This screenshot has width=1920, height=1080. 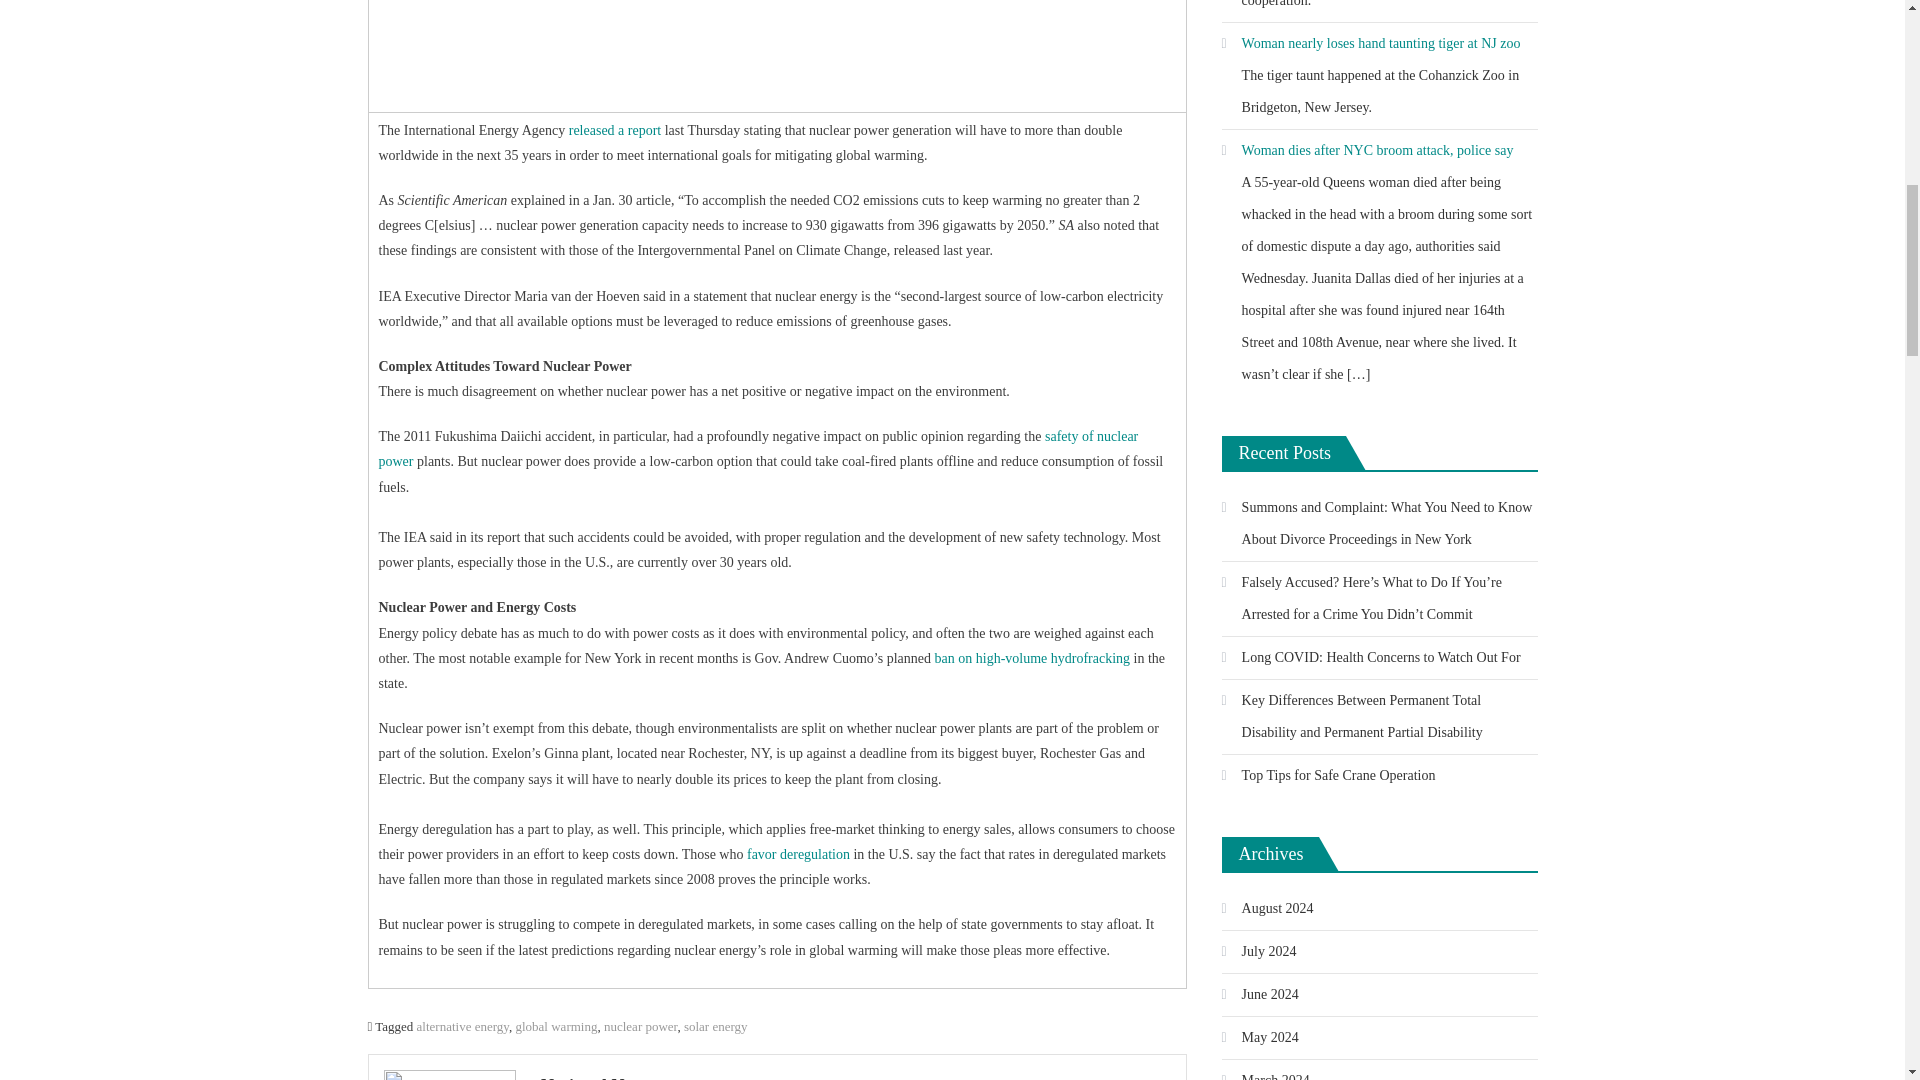 What do you see at coordinates (798, 854) in the screenshot?
I see `favor deregulation` at bounding box center [798, 854].